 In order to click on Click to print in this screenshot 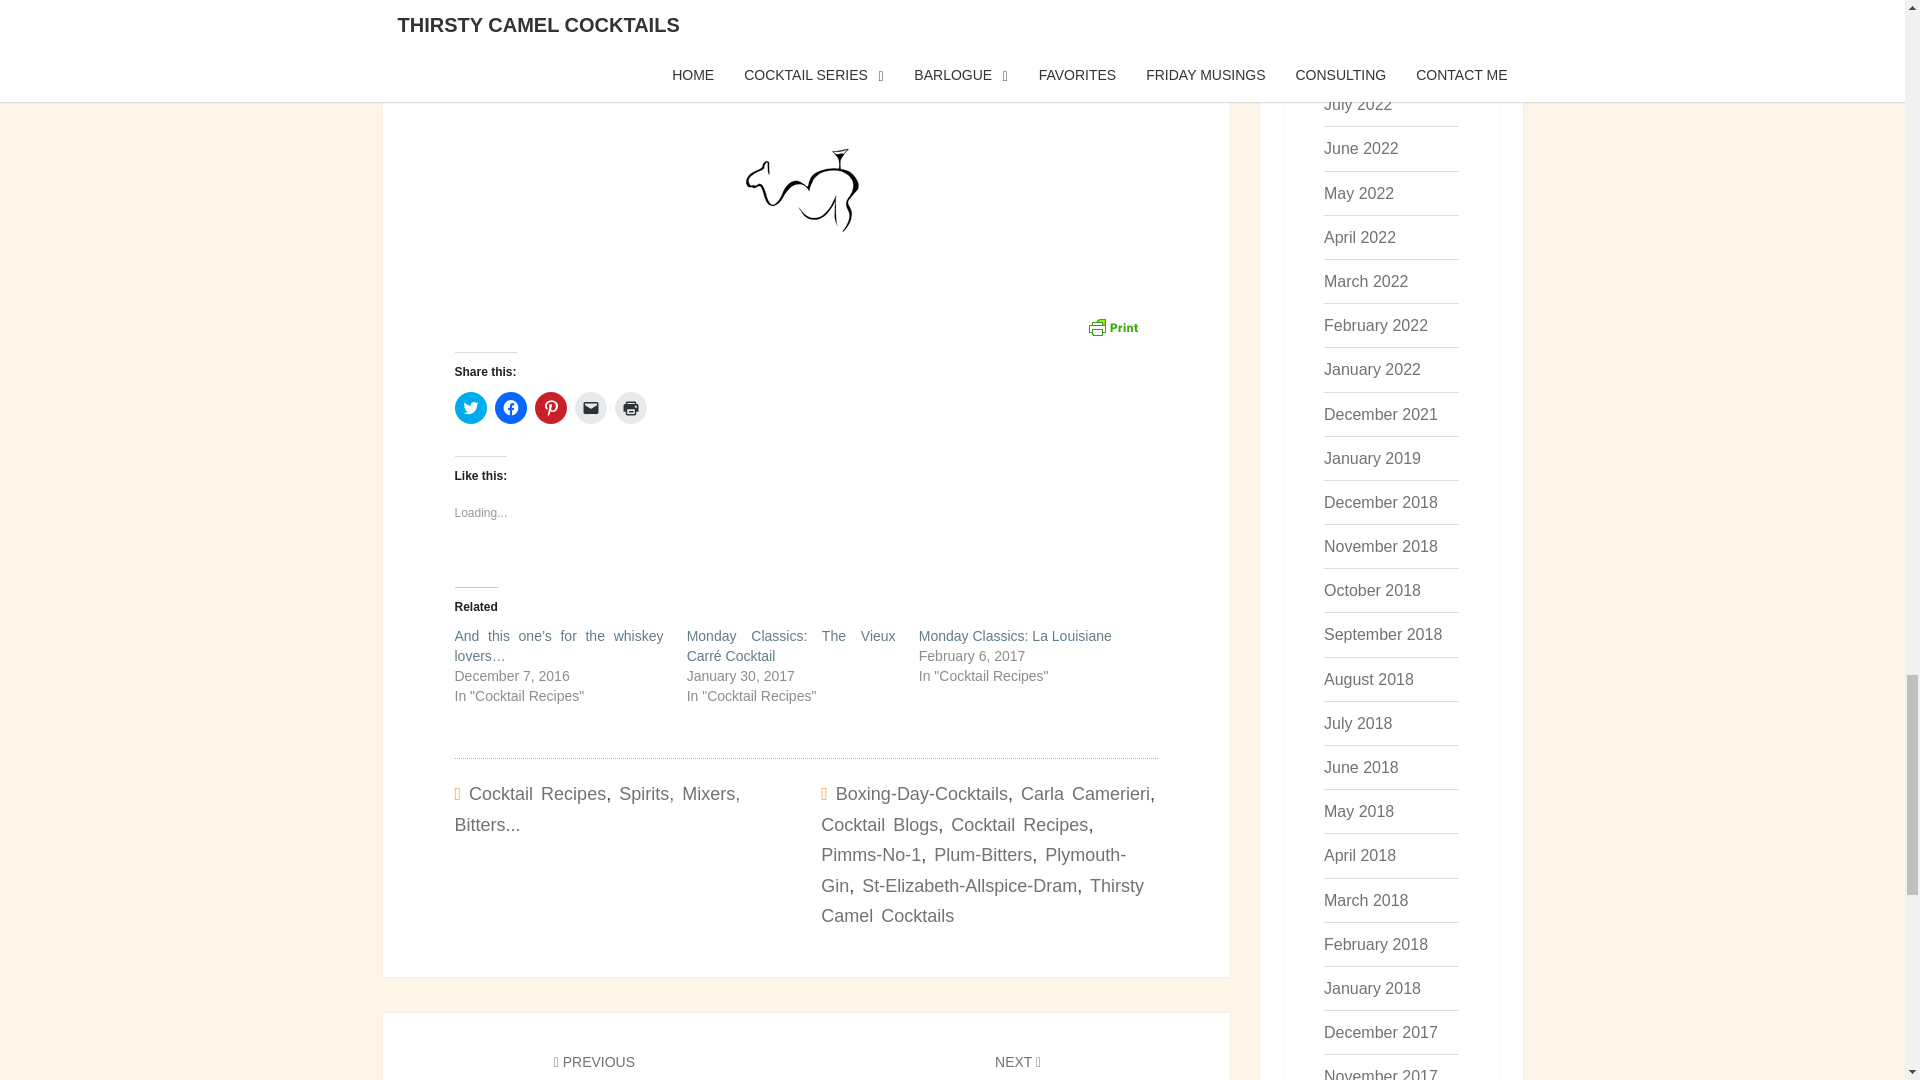, I will do `click(630, 408)`.